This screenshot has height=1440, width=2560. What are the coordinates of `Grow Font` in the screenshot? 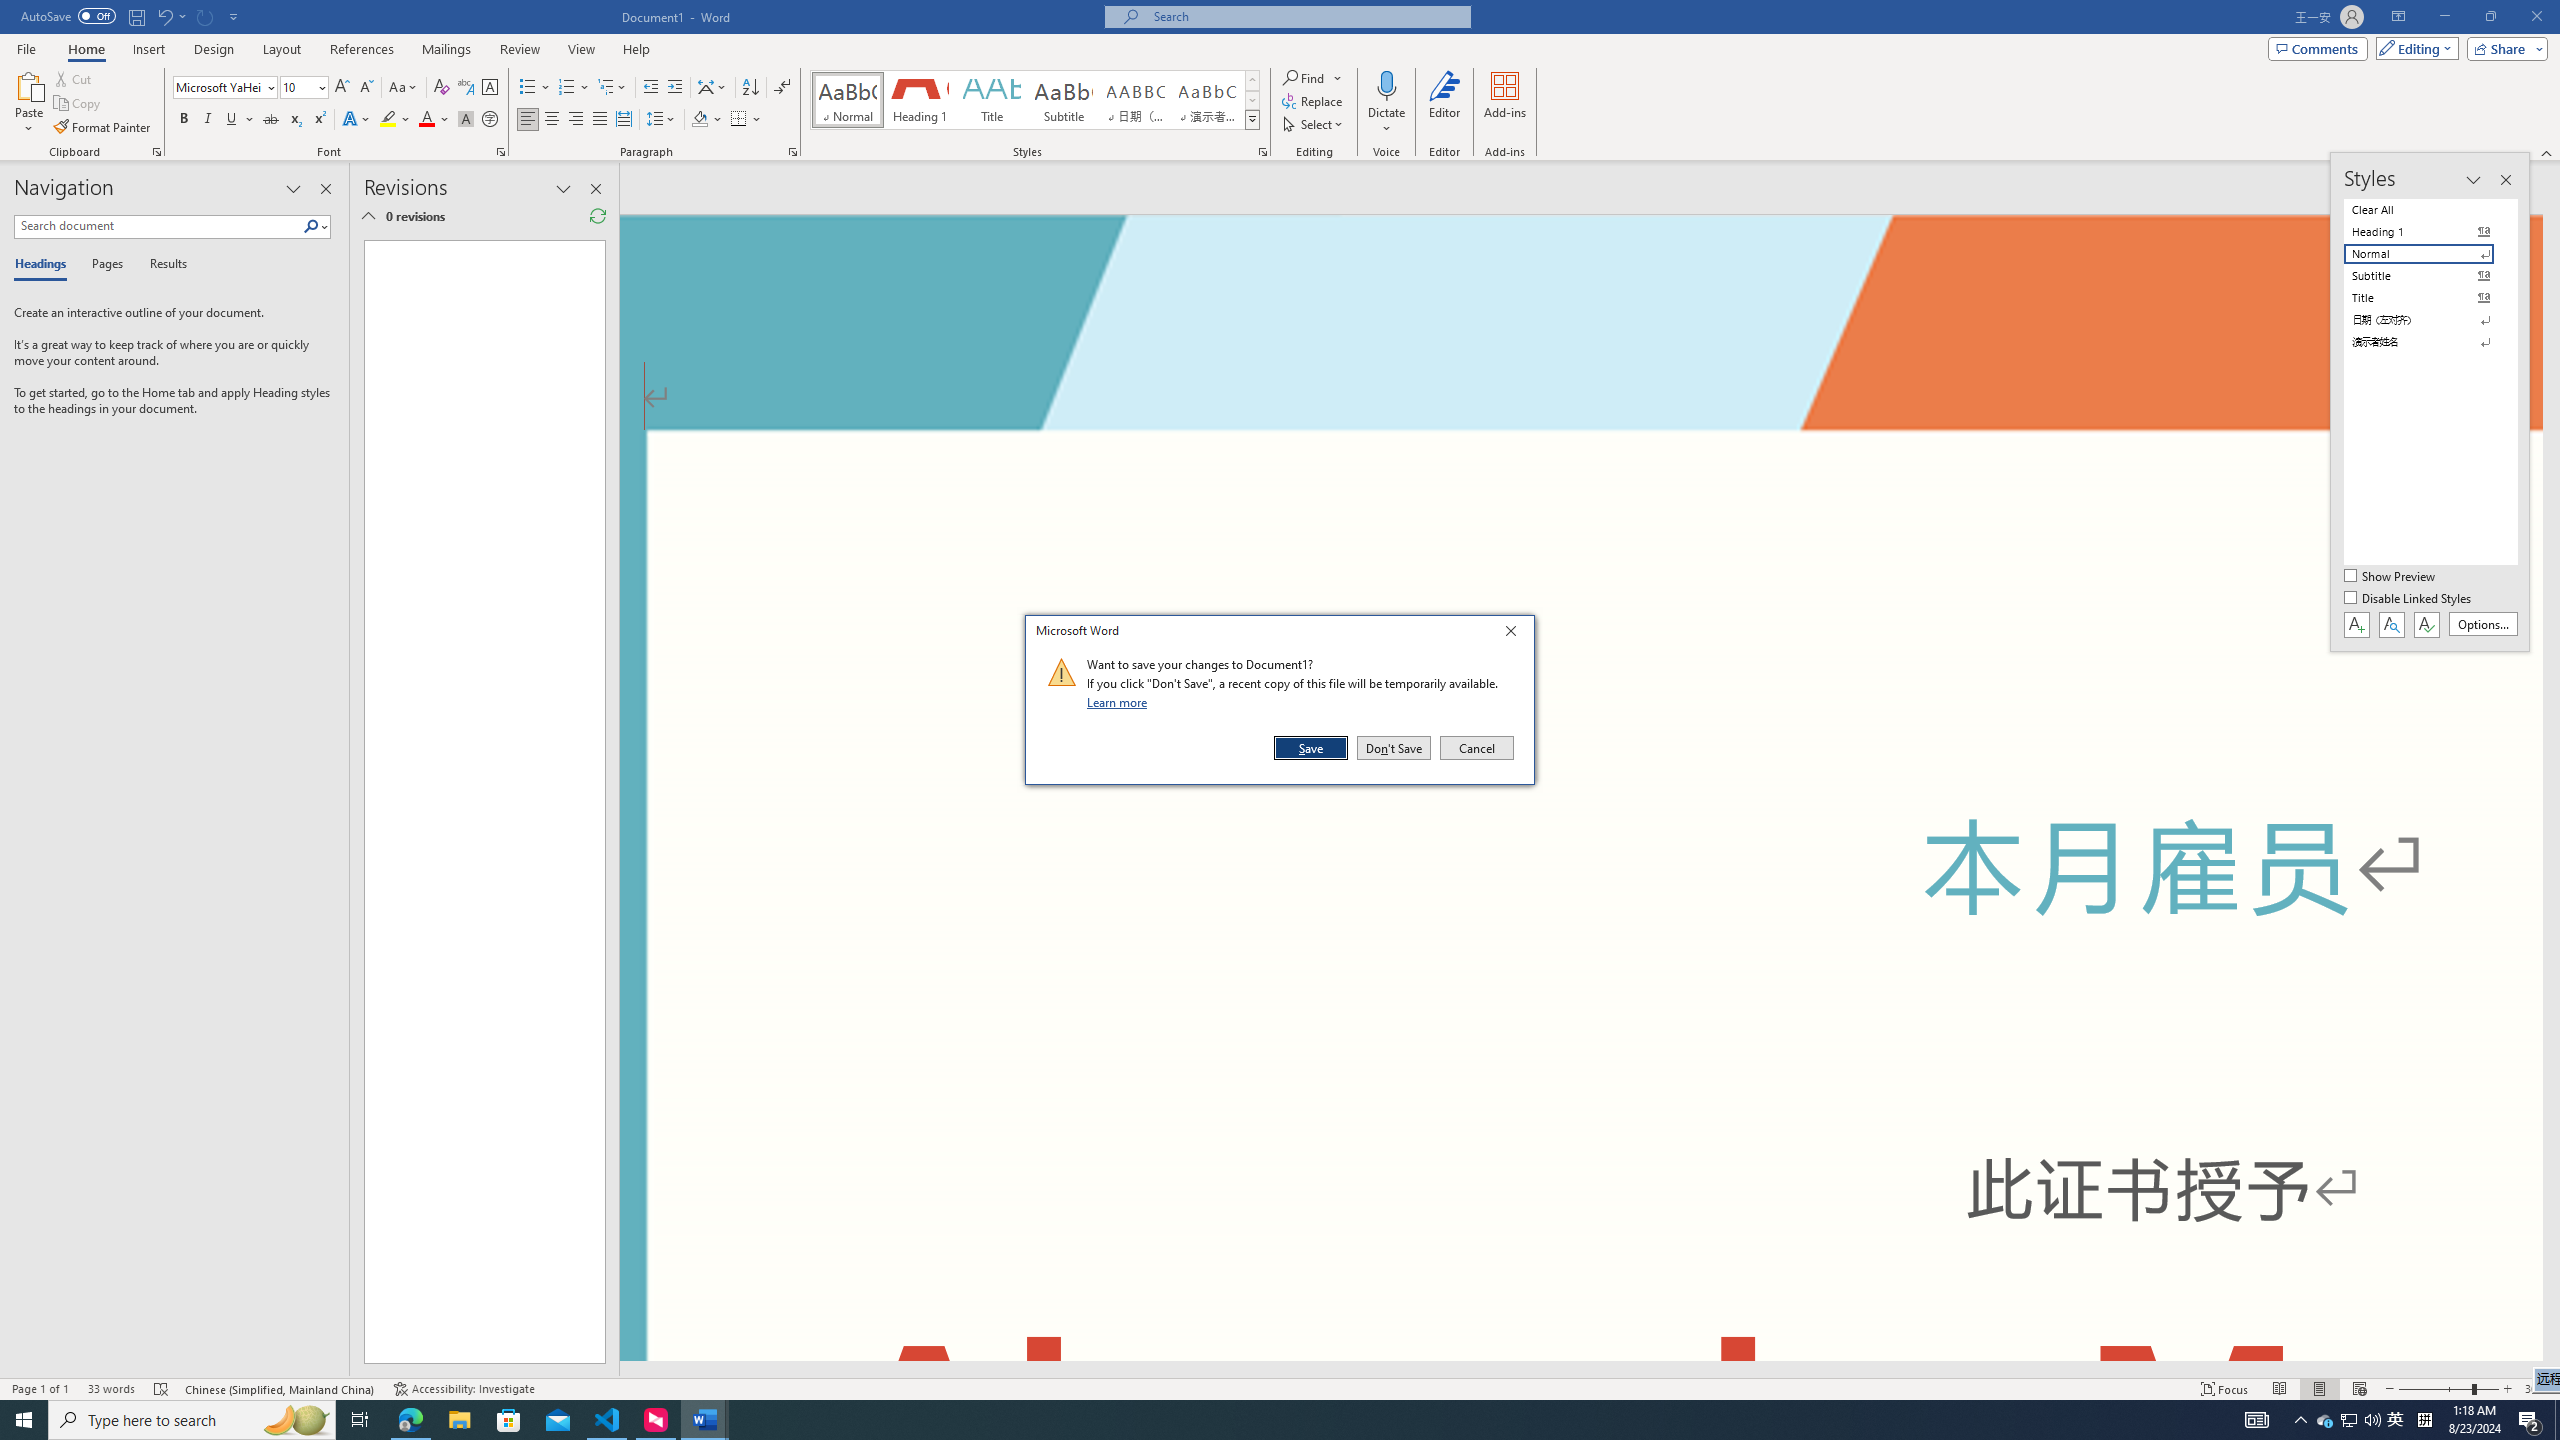 It's located at (342, 88).